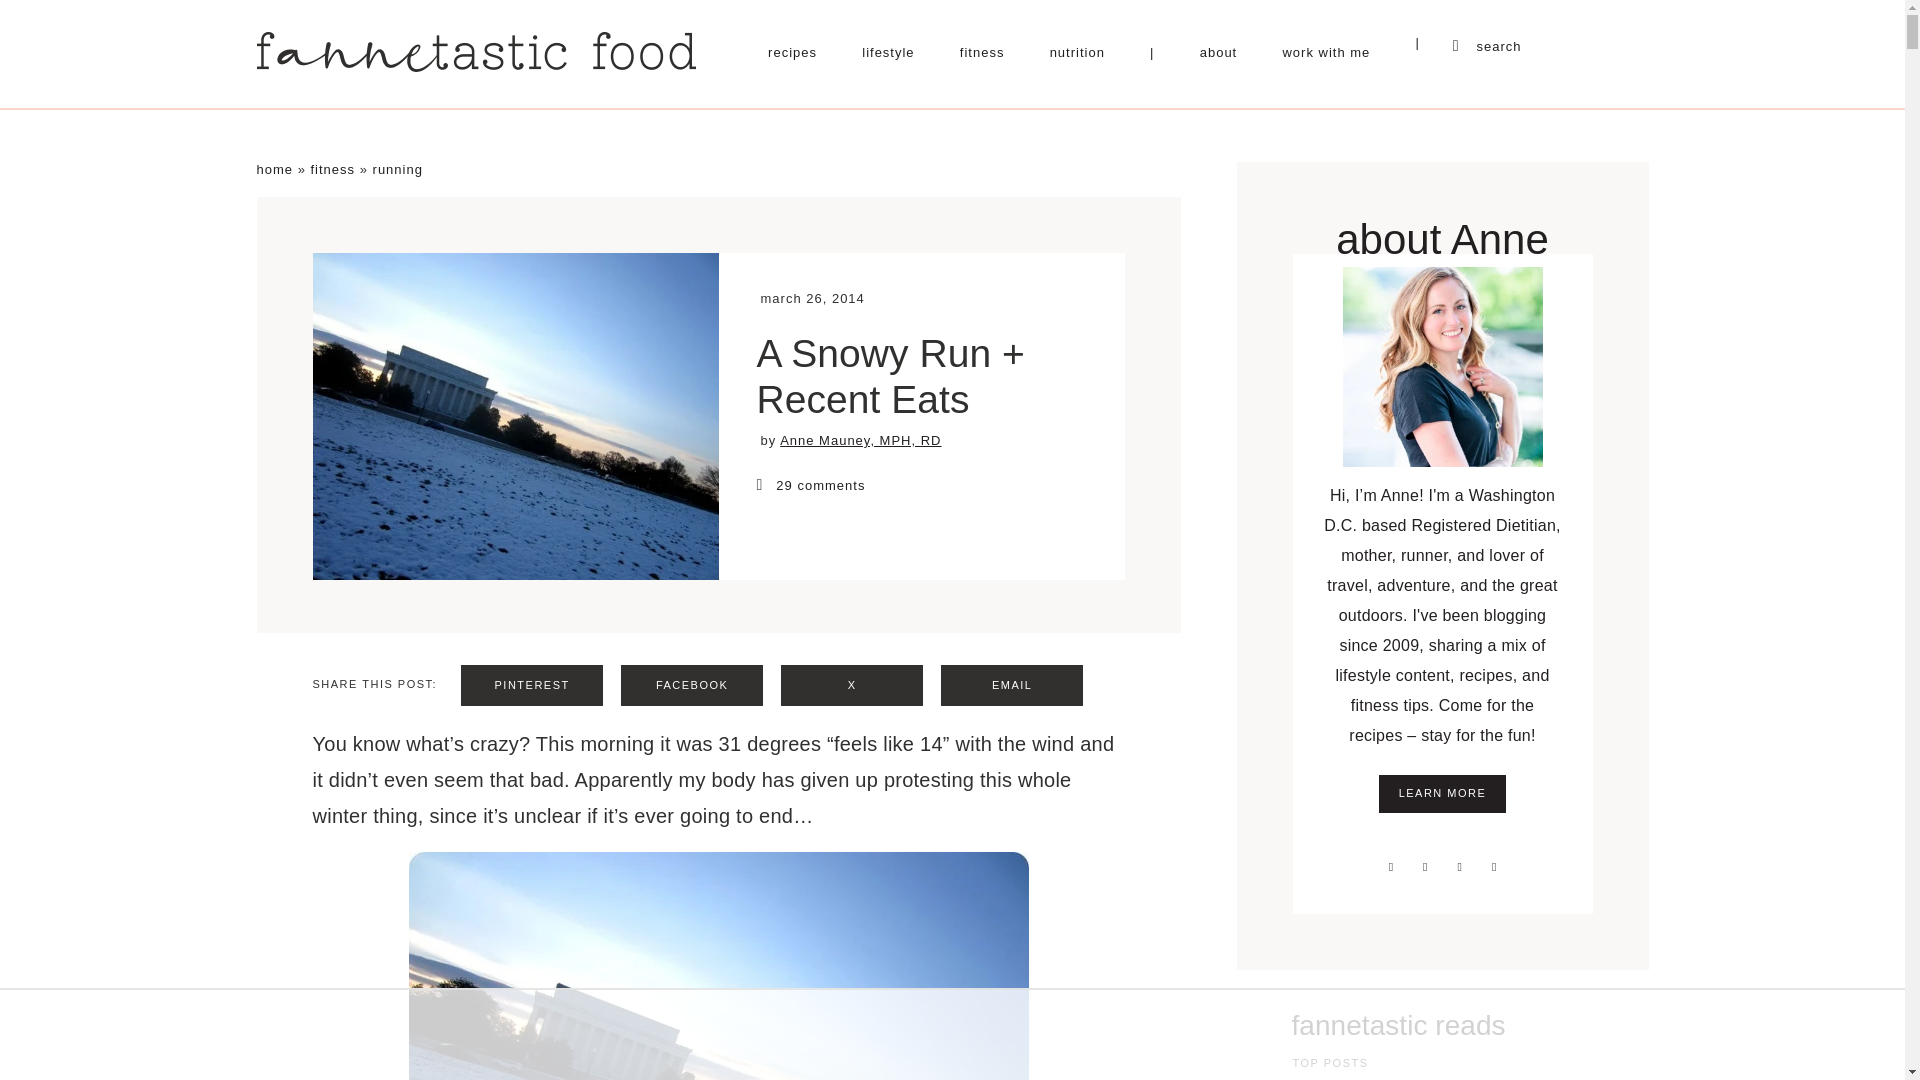 Image resolution: width=1920 pixels, height=1080 pixels. Describe the element at coordinates (397, 170) in the screenshot. I see `running` at that location.